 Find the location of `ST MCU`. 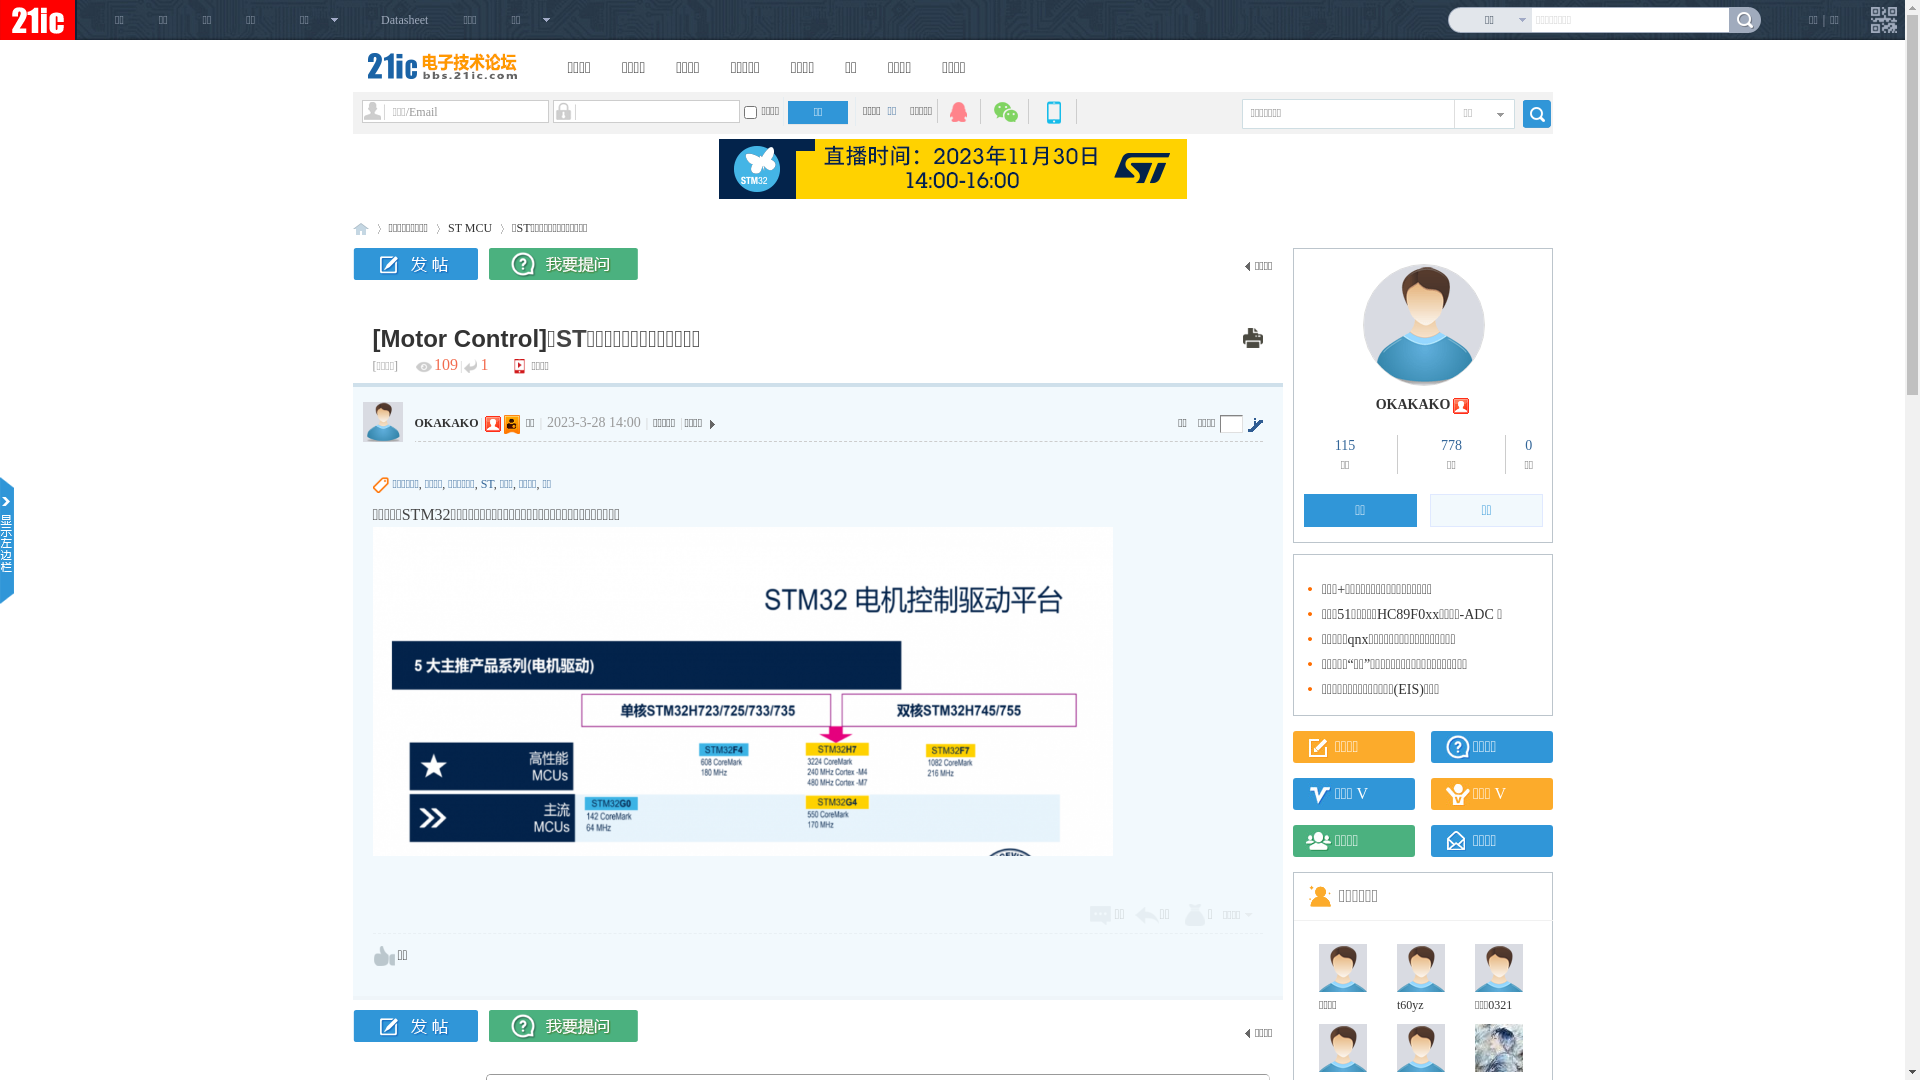

ST MCU is located at coordinates (470, 228).